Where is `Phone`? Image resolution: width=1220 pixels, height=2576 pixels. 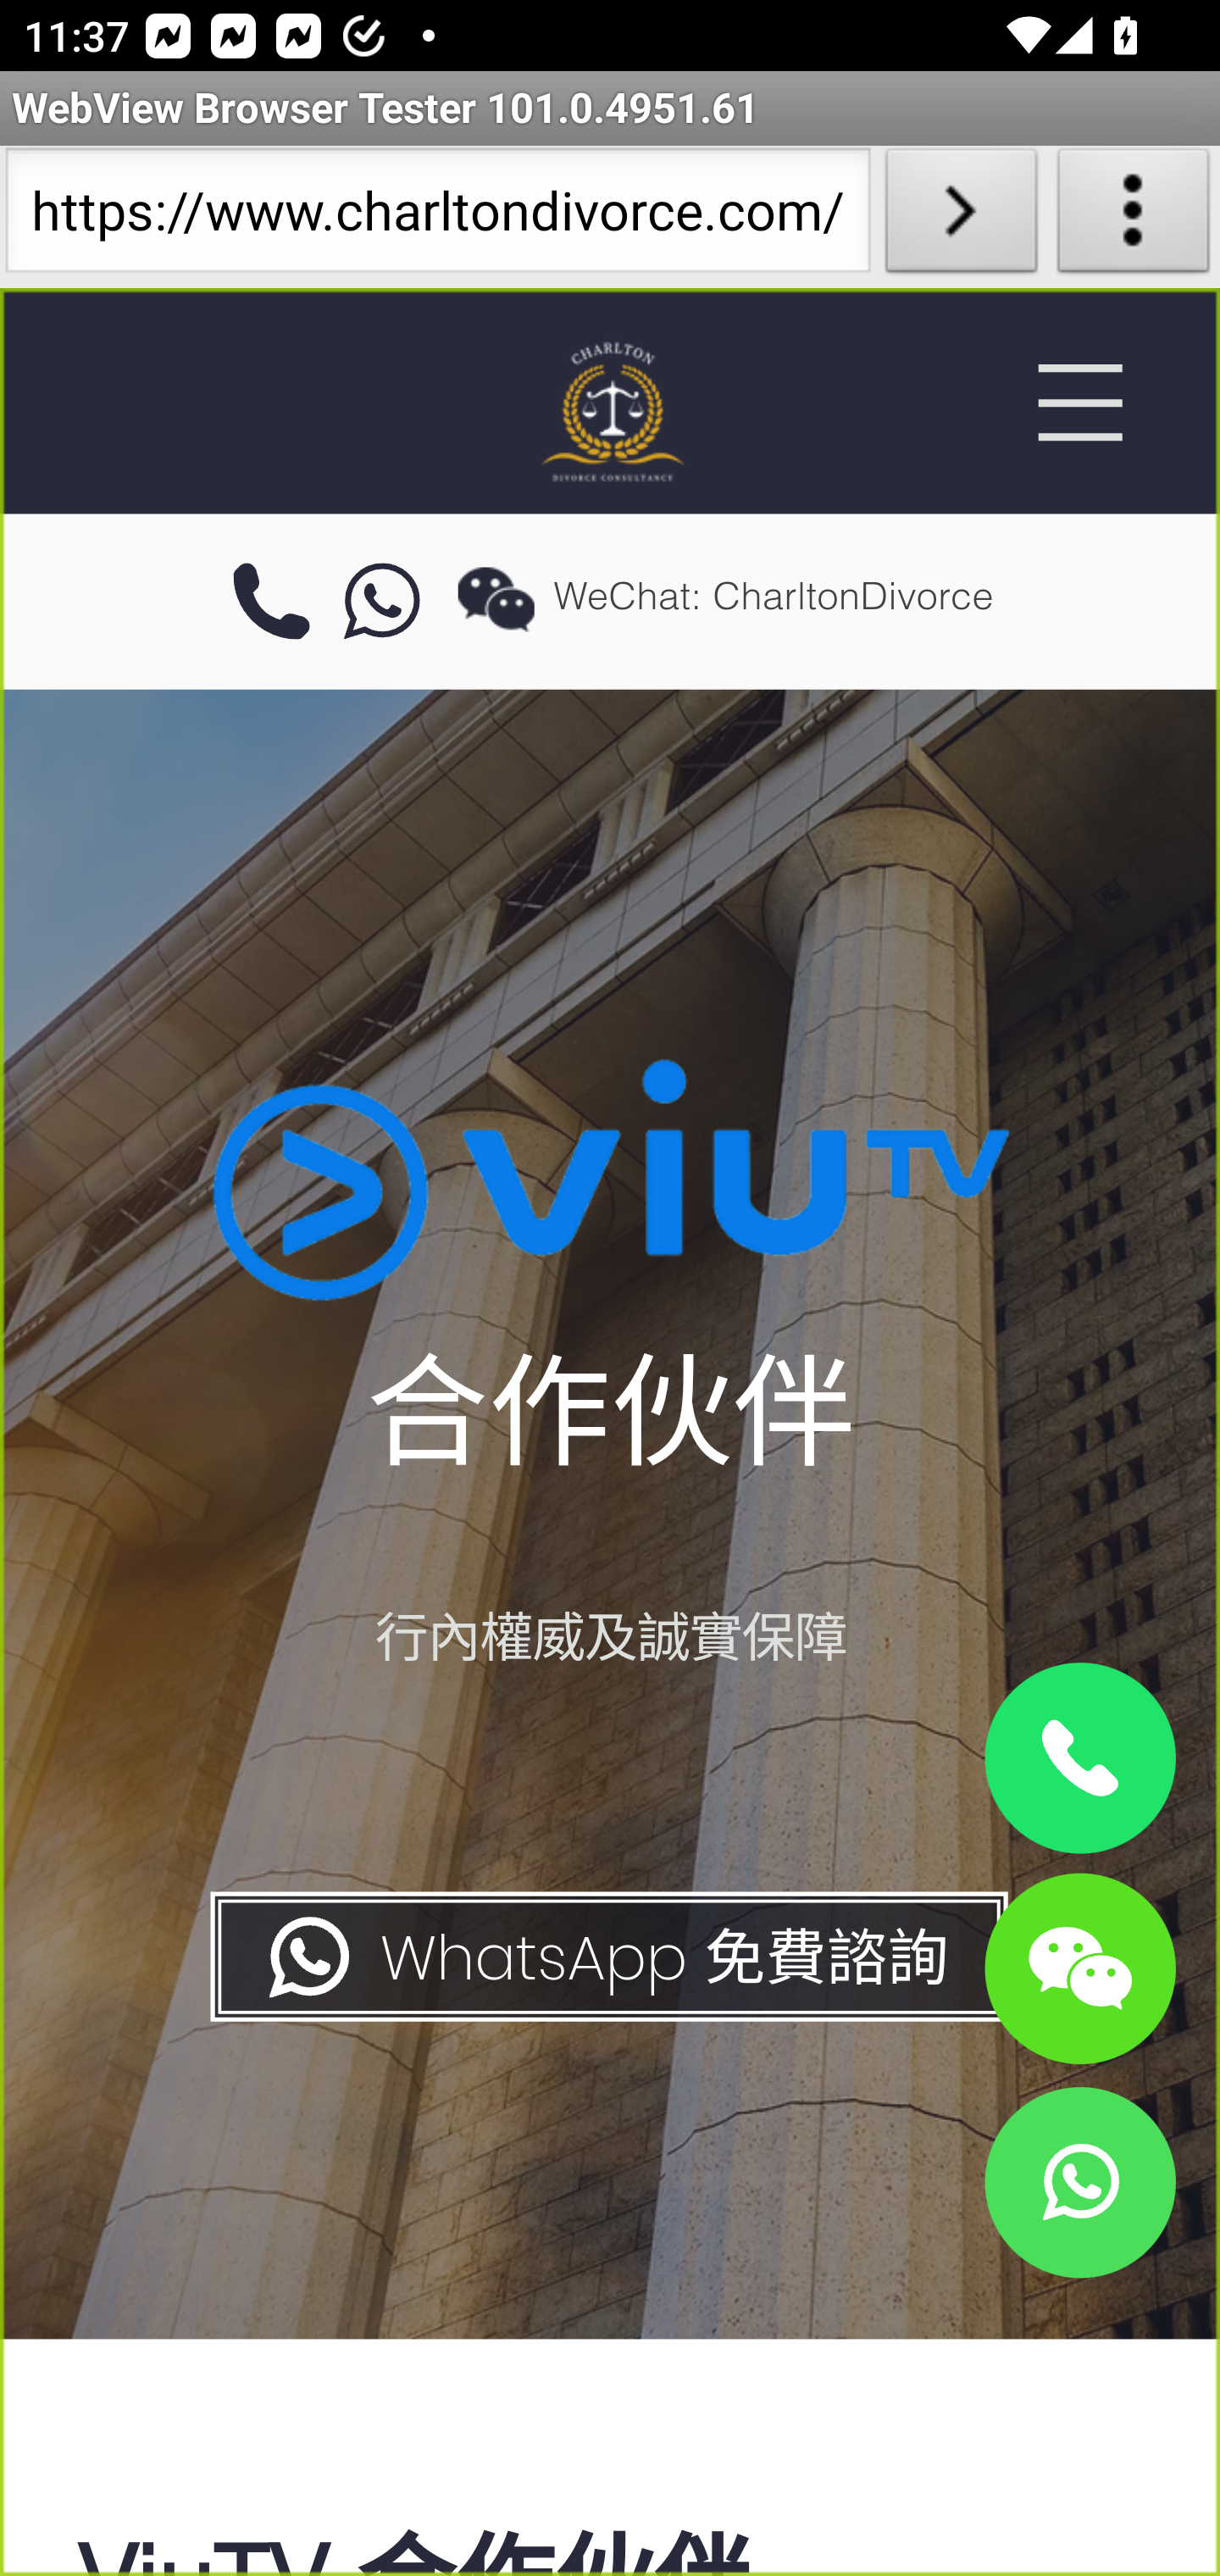
Phone is located at coordinates (1079, 1759).